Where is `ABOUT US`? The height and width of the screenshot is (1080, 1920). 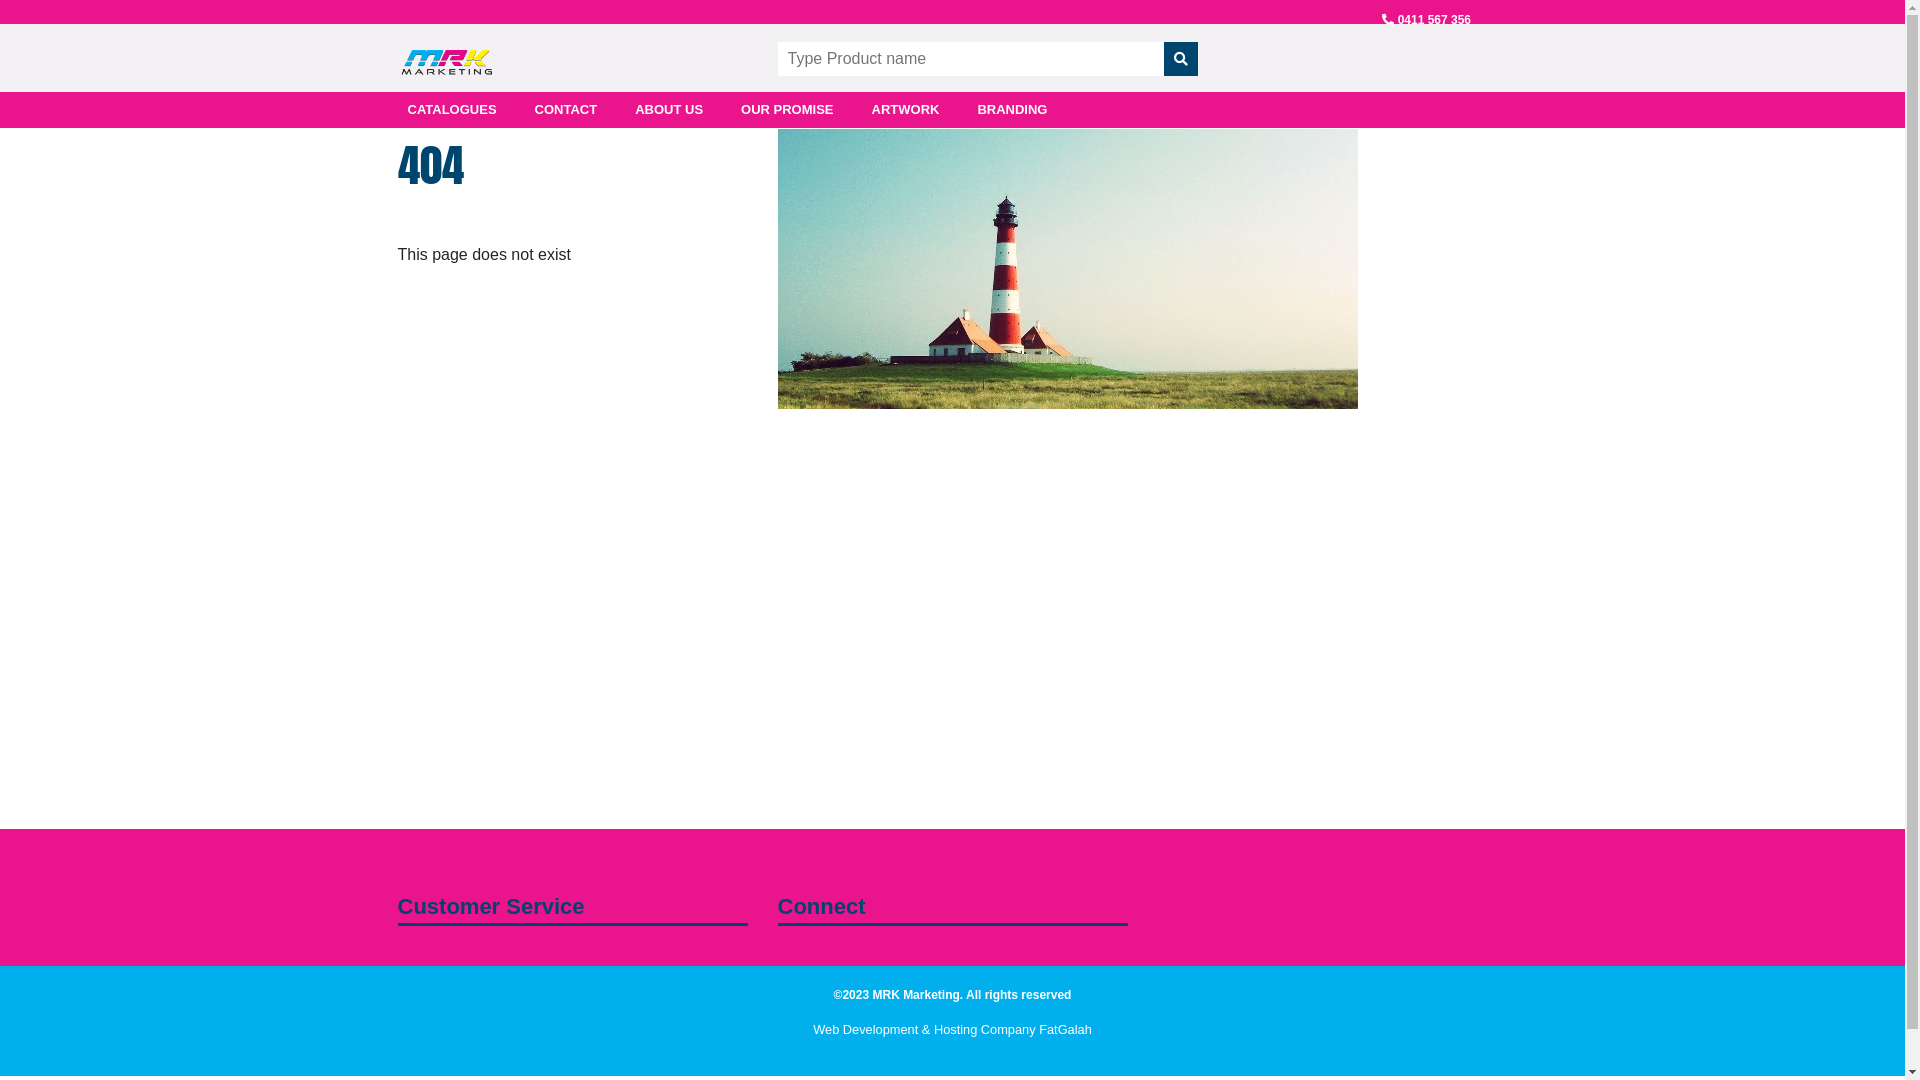 ABOUT US is located at coordinates (669, 110).